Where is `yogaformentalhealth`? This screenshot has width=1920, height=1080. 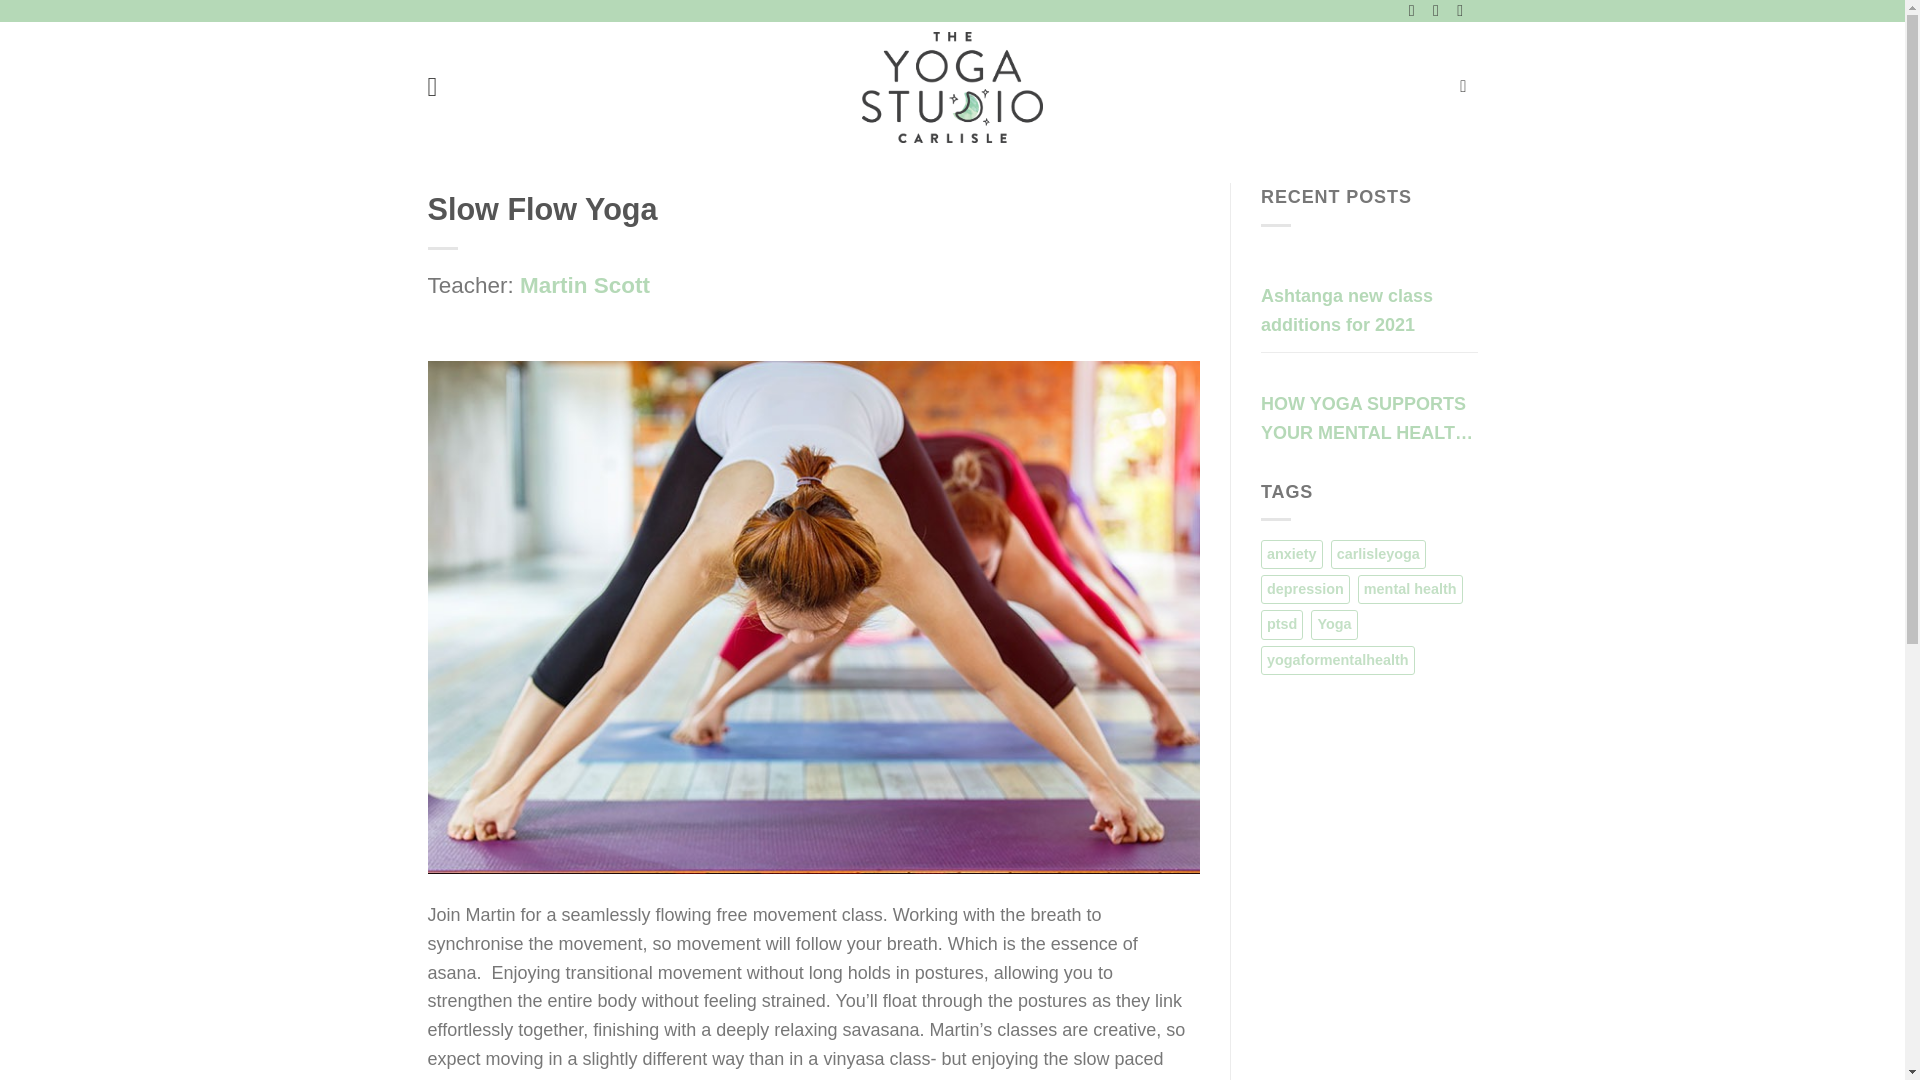 yogaformentalhealth is located at coordinates (1338, 660).